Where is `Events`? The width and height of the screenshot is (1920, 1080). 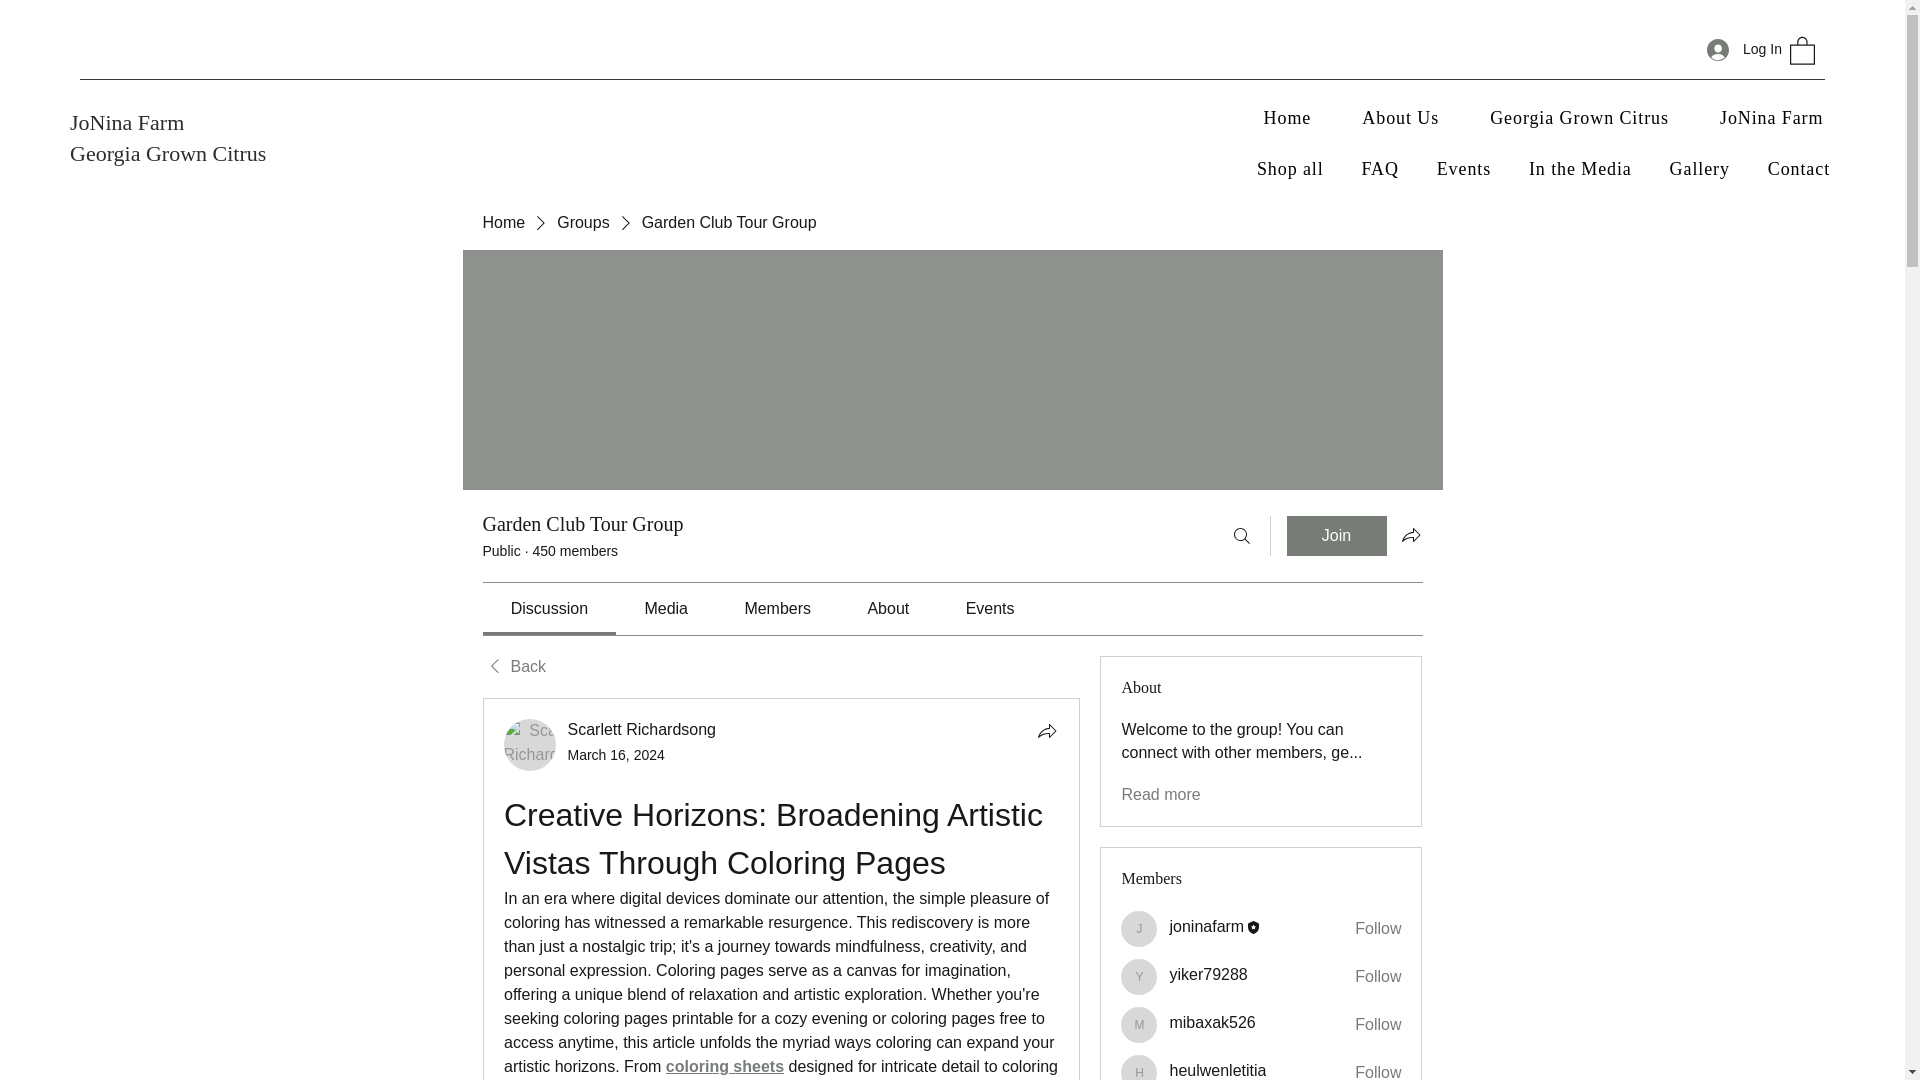
Events is located at coordinates (1464, 169).